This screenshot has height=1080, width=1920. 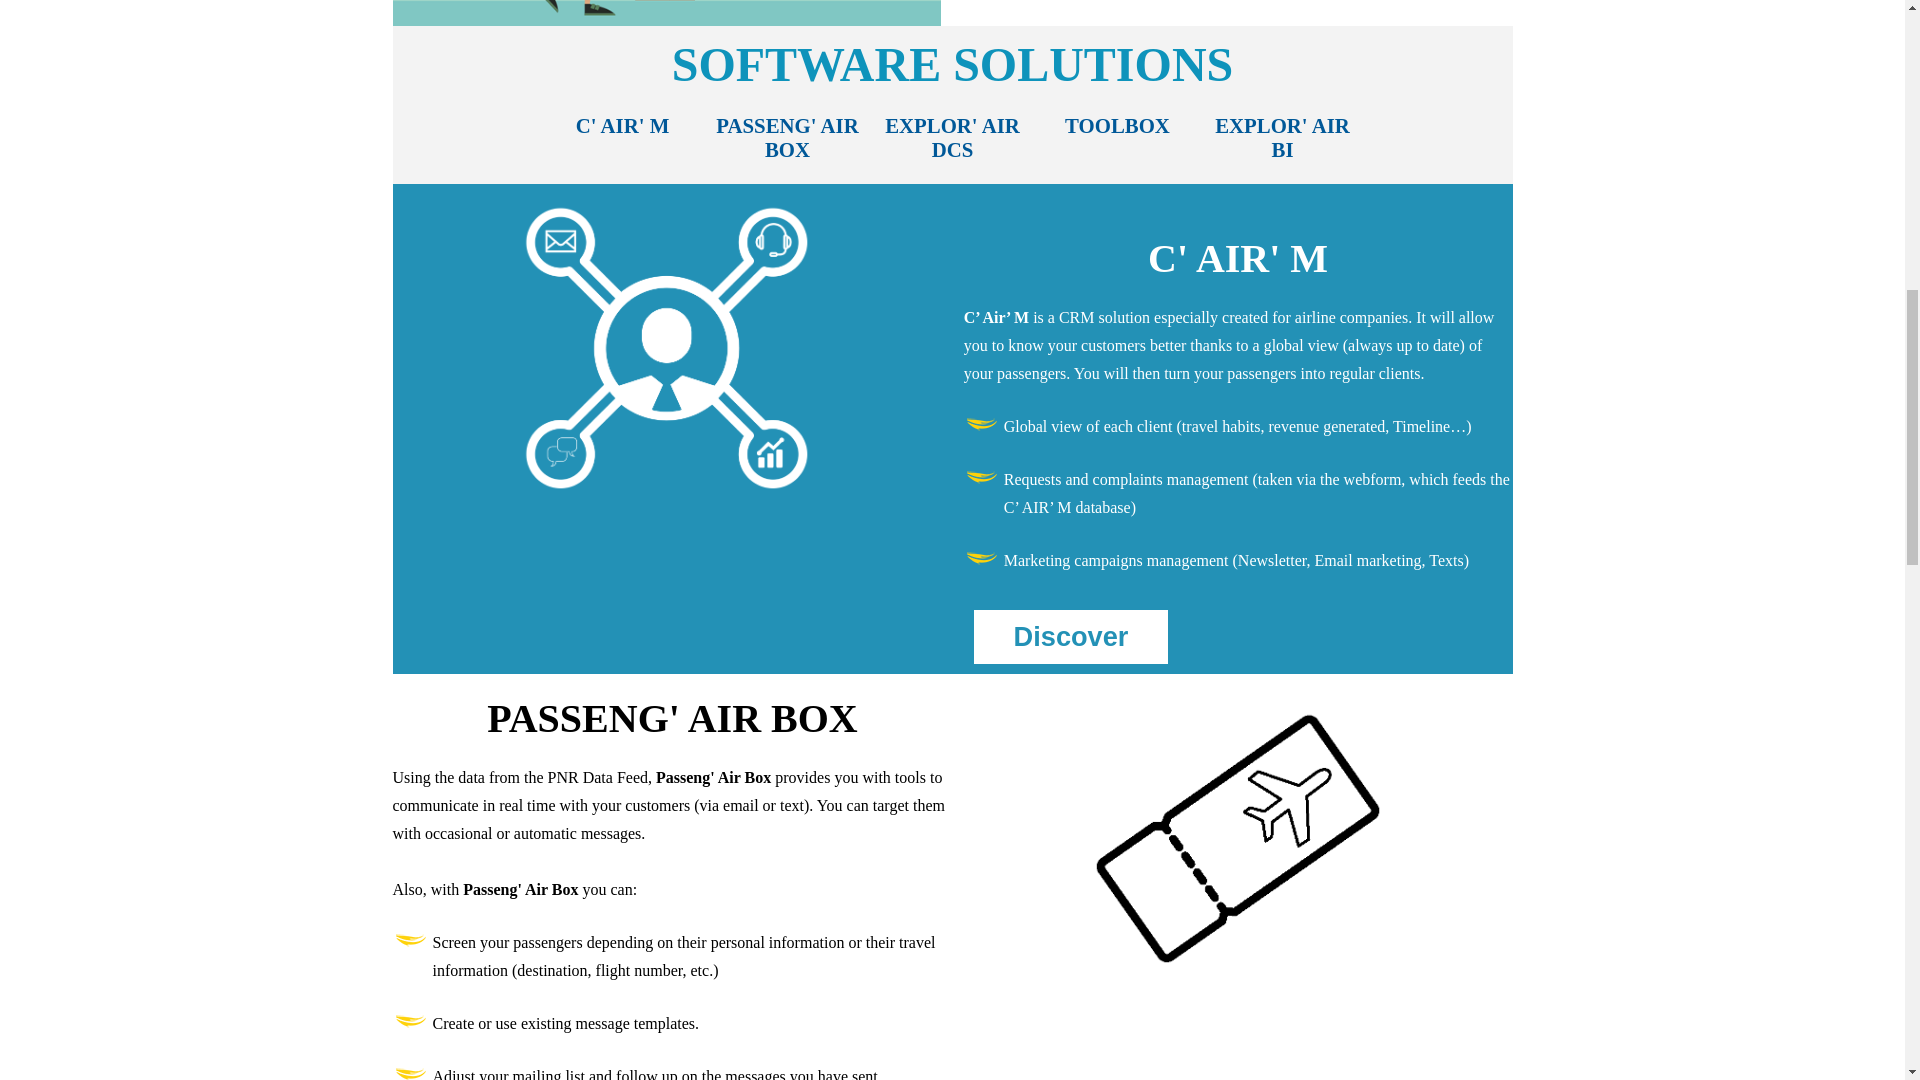 I want to click on TOOLBOX, so click(x=1117, y=143).